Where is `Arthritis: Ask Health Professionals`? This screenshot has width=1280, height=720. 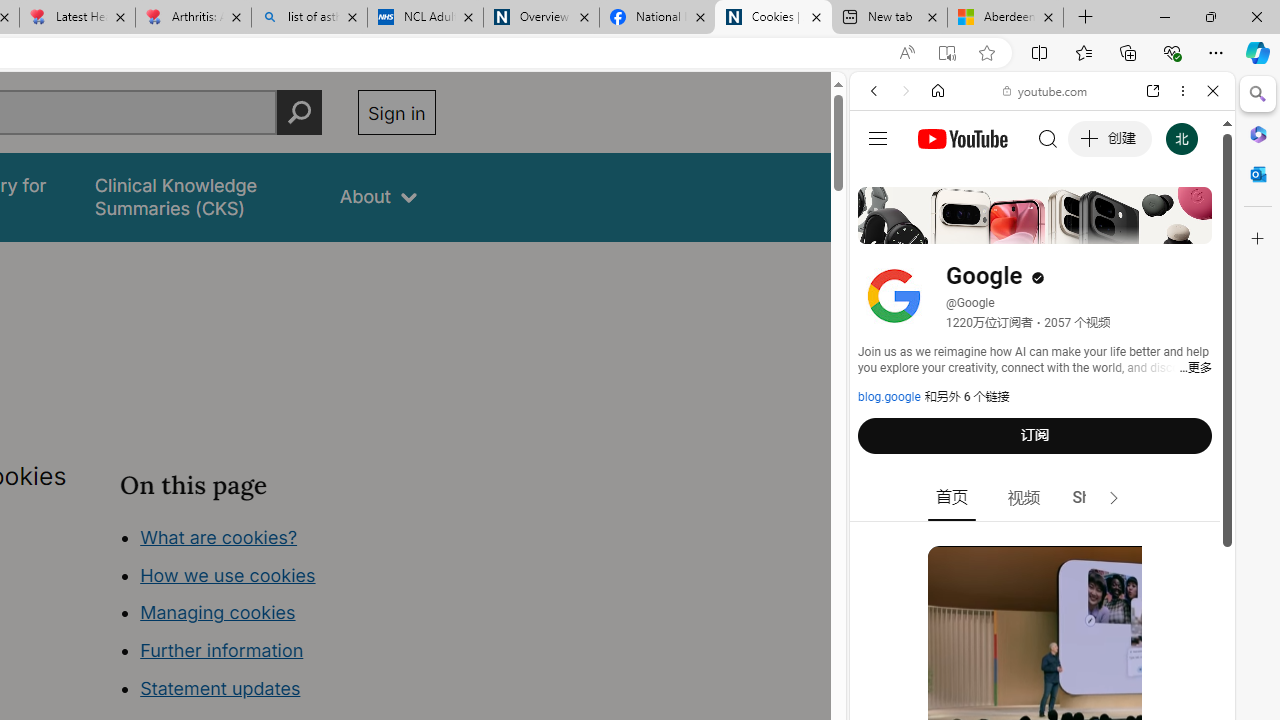
Arthritis: Ask Health Professionals is located at coordinates (192, 18).